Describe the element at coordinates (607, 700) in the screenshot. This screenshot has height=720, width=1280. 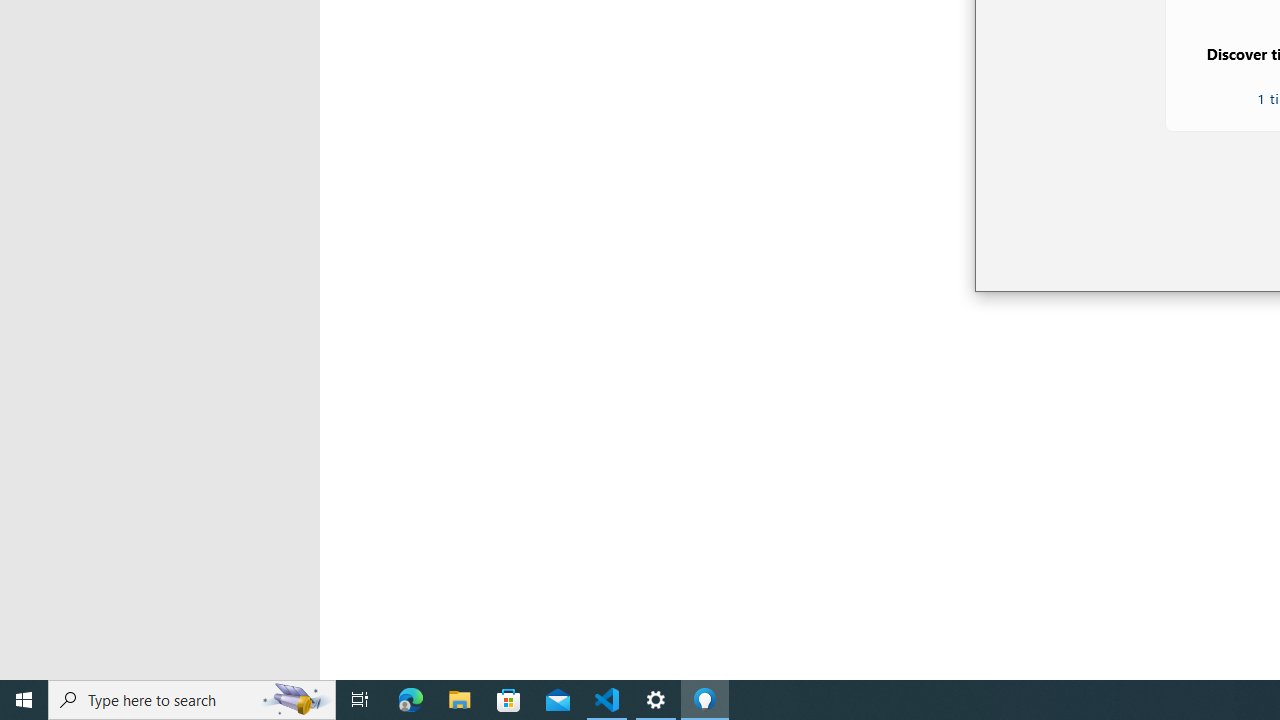
I see `Visual Studio Code - 1 running window` at that location.